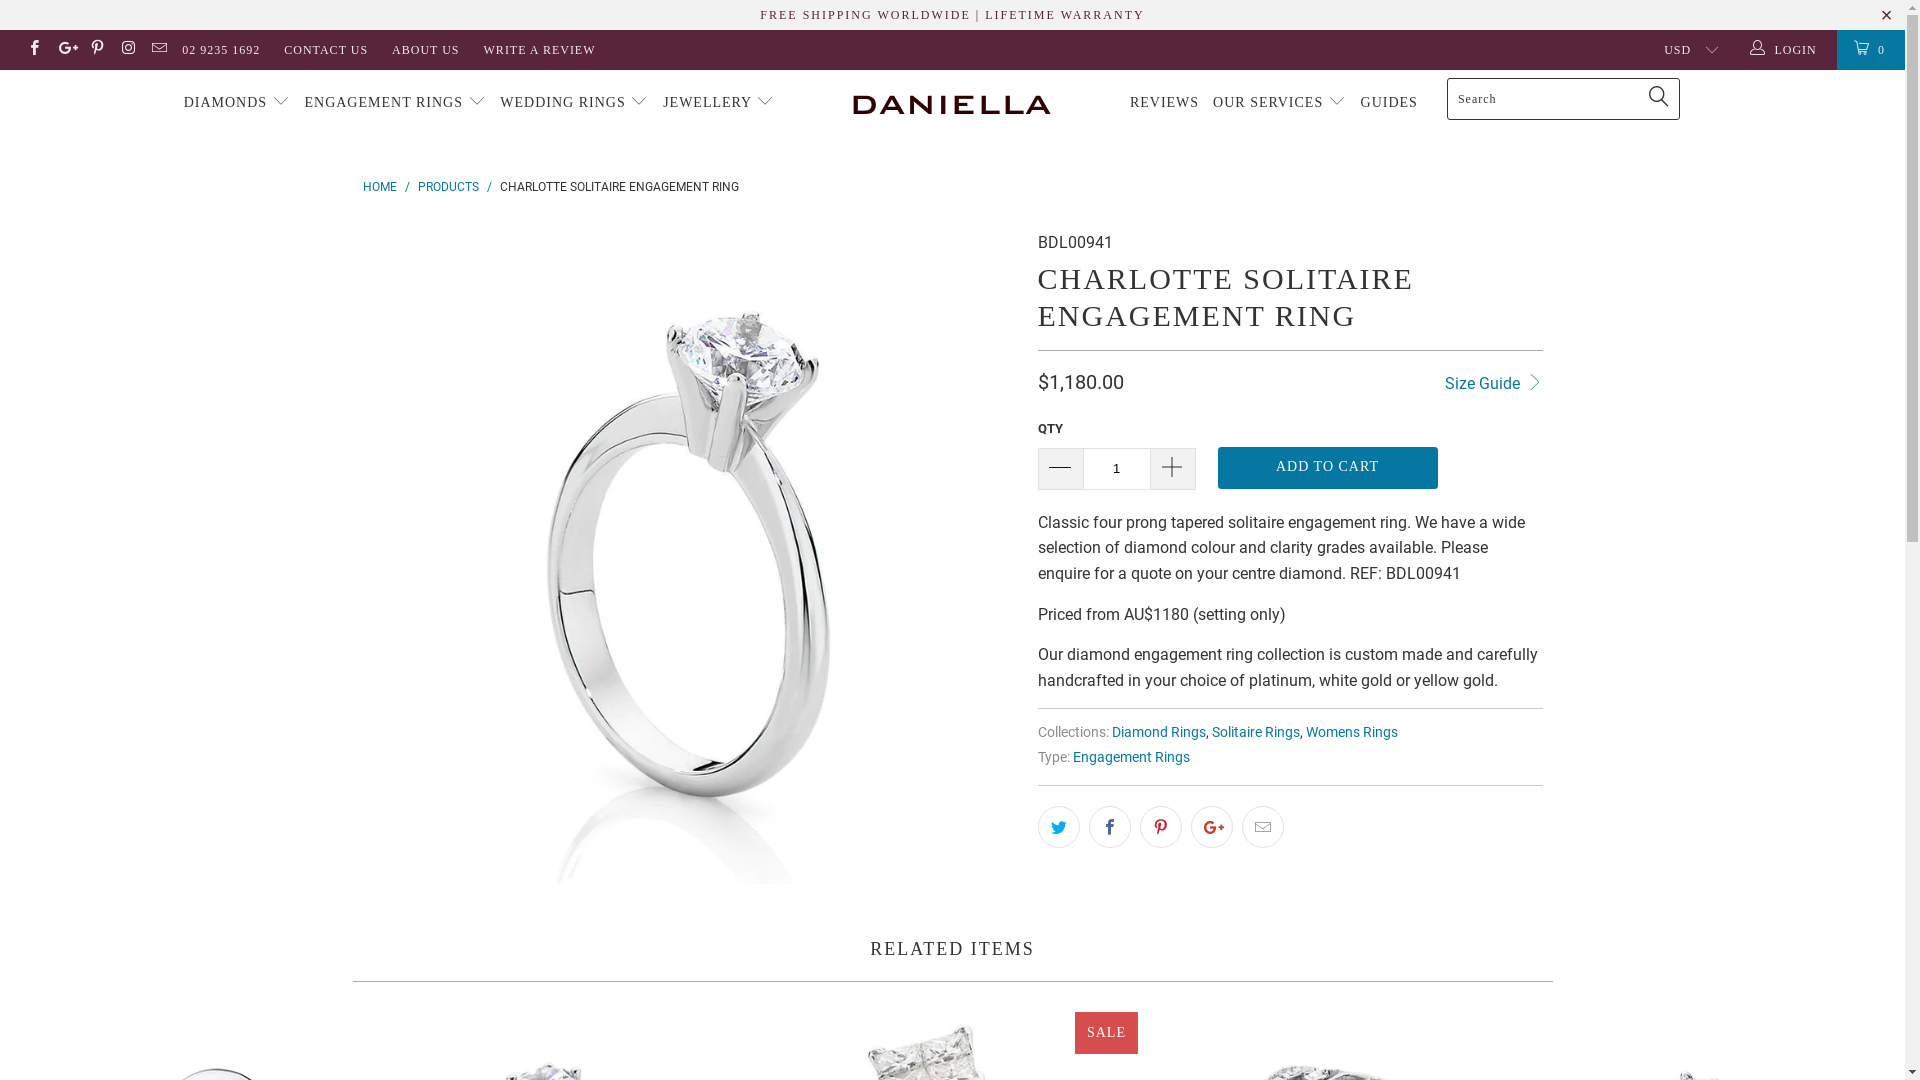 The image size is (1920, 1080). Describe the element at coordinates (1159, 732) in the screenshot. I see `Diamond Rings` at that location.